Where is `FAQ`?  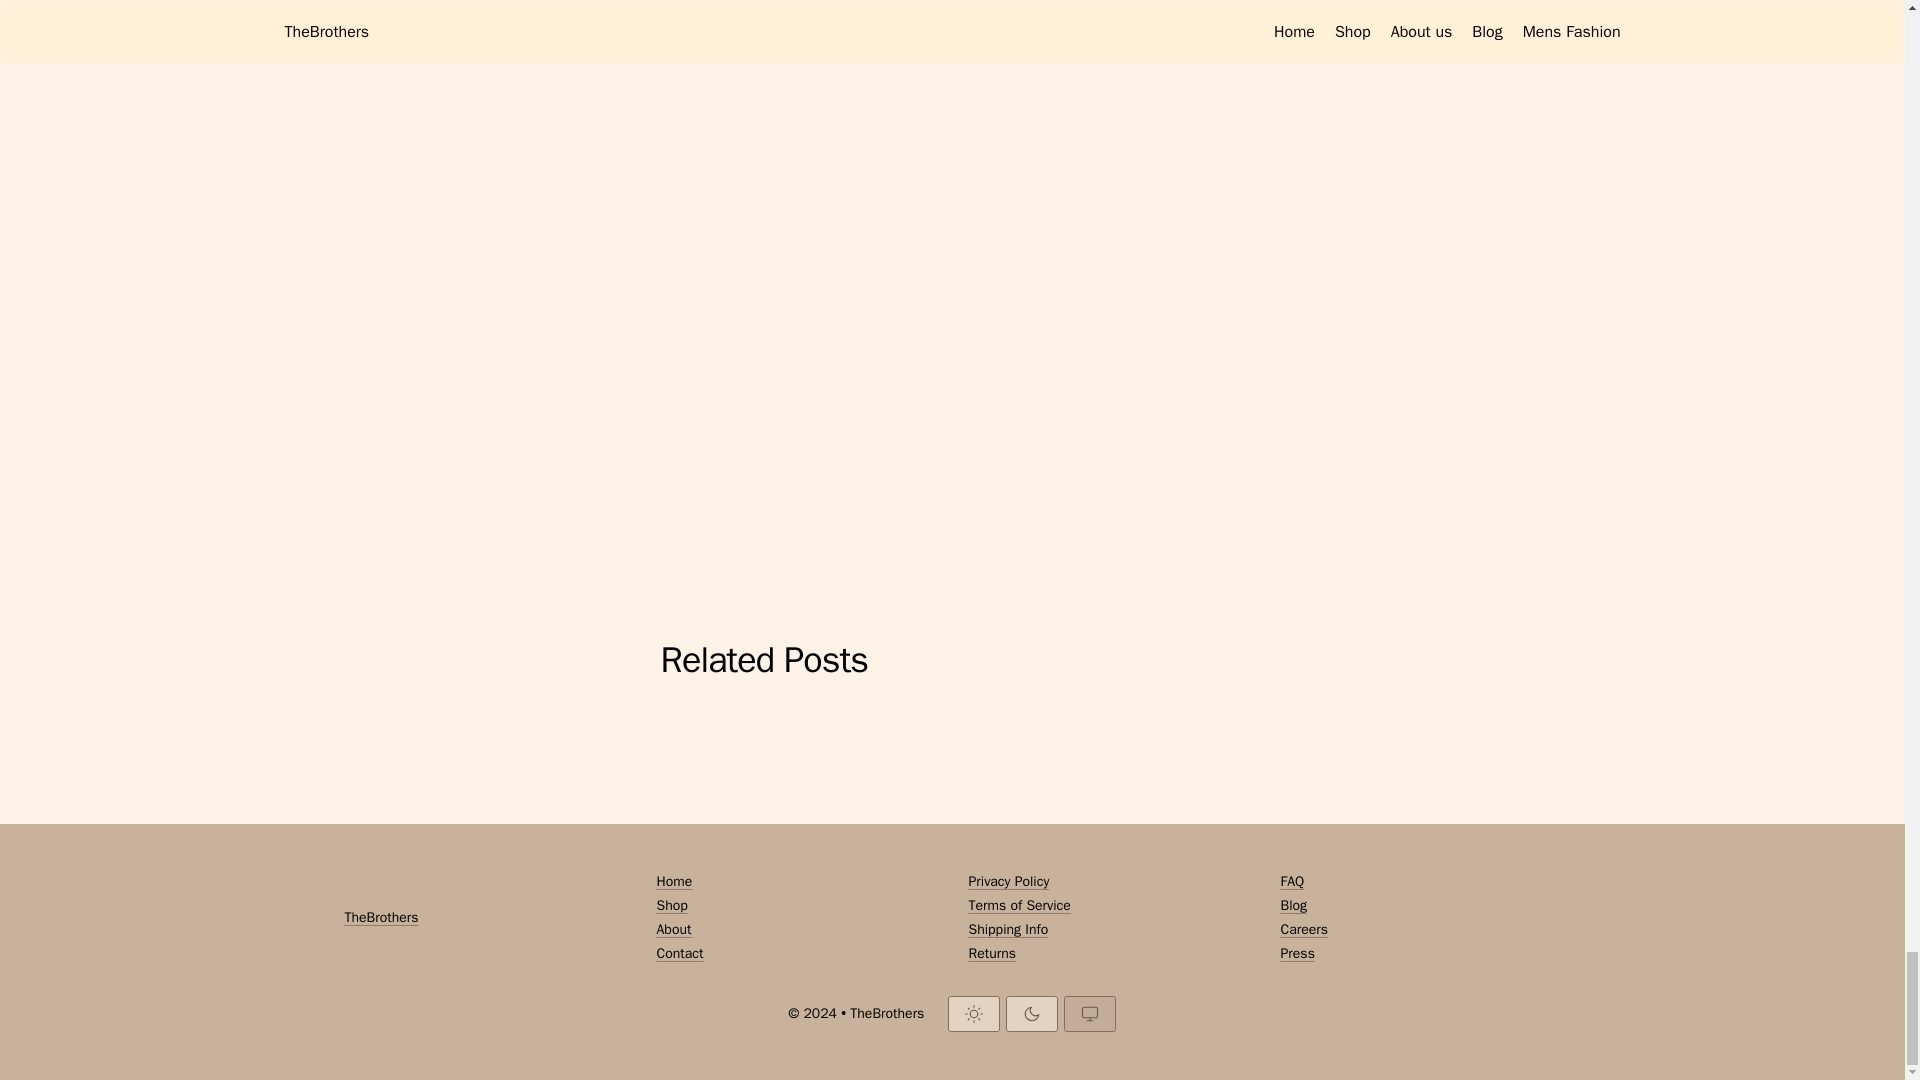
FAQ is located at coordinates (1420, 882).